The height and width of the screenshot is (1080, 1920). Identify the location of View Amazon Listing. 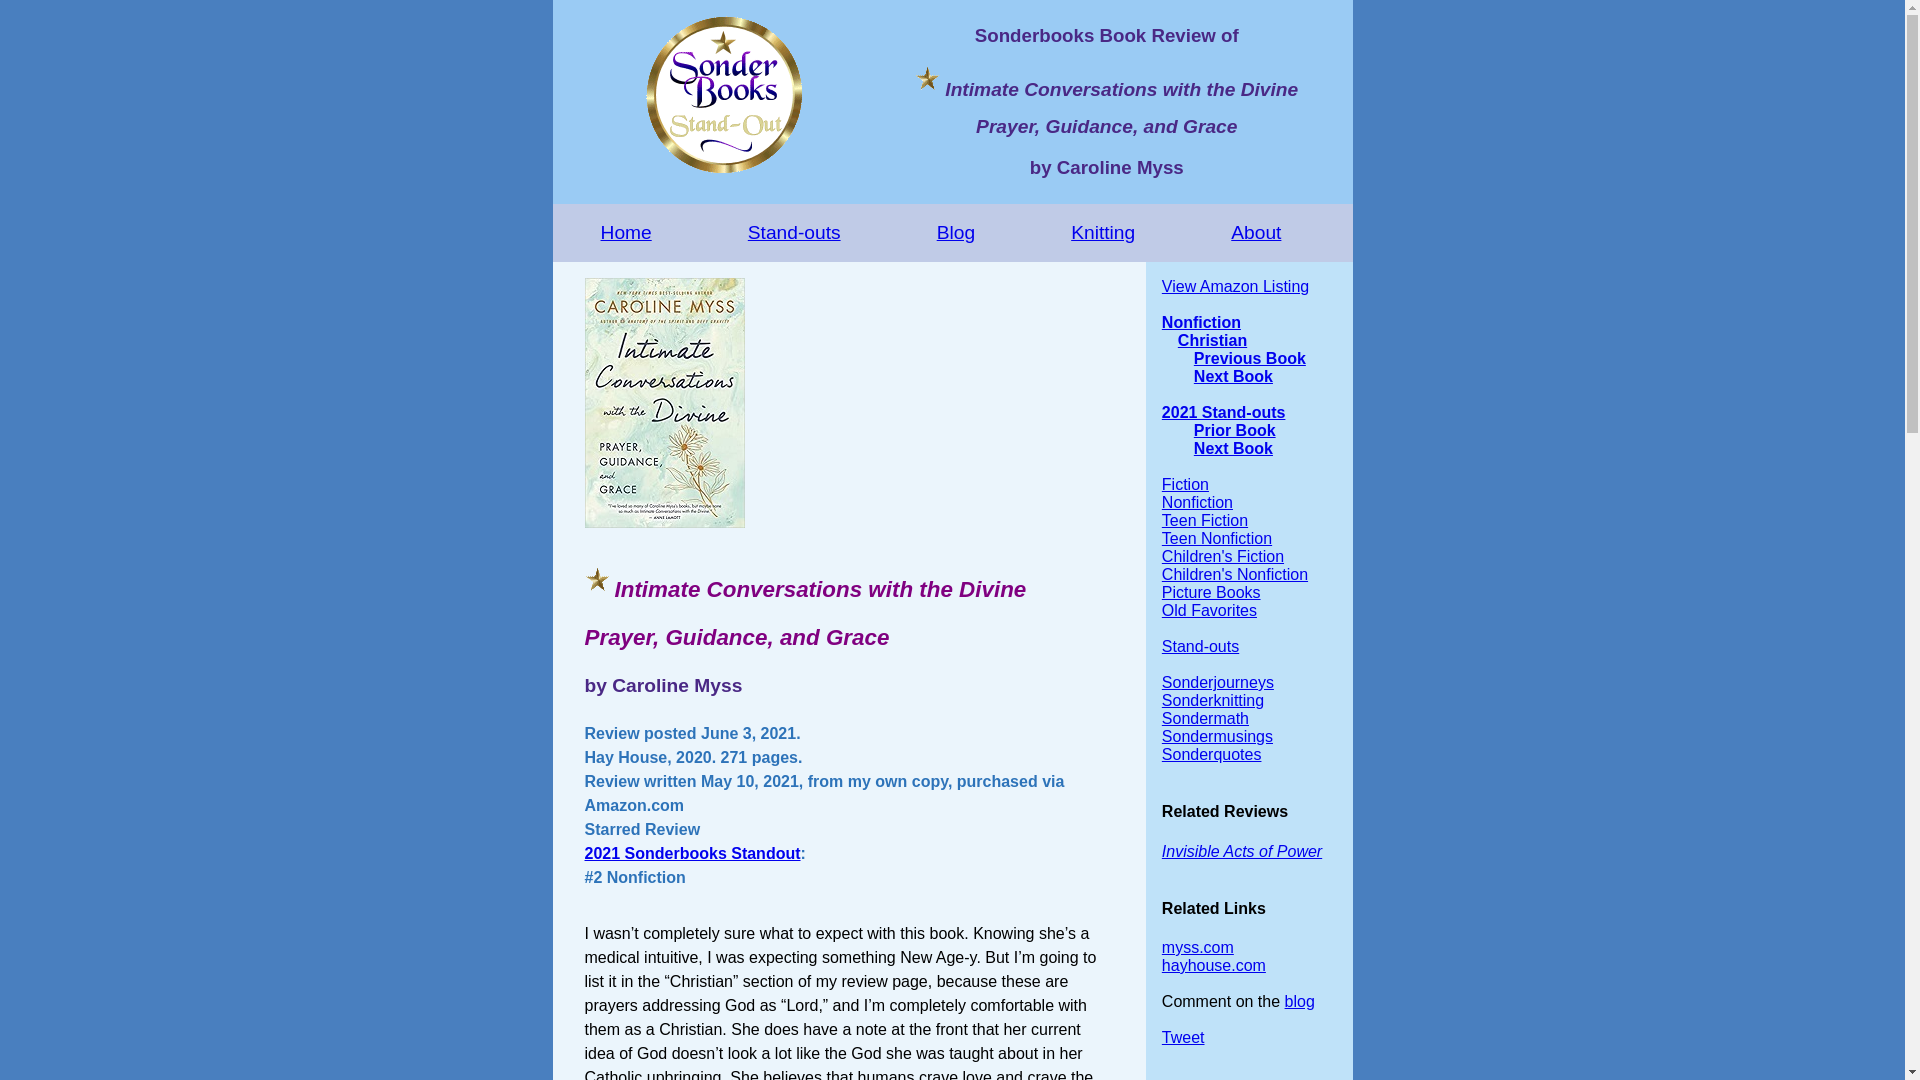
(1235, 286).